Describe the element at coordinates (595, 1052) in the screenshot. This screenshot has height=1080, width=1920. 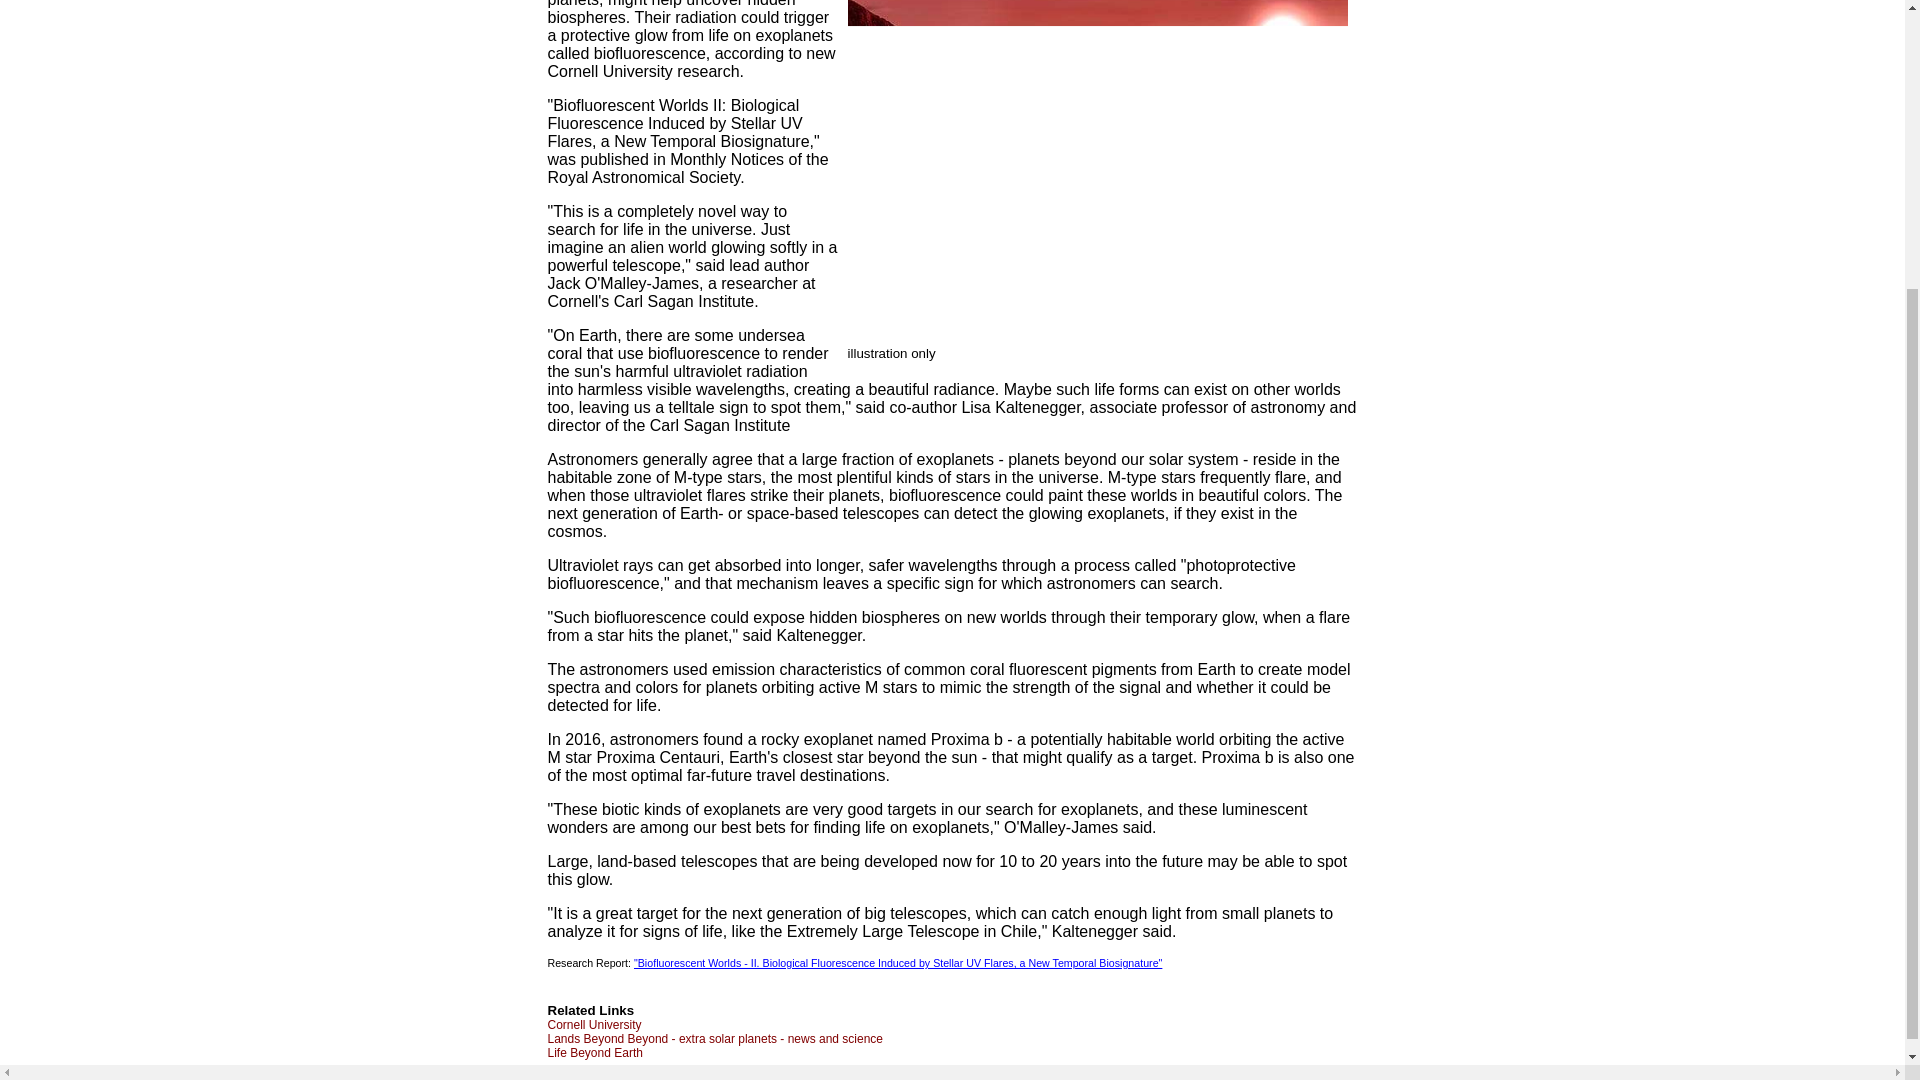
I see `Life Beyond Earth` at that location.